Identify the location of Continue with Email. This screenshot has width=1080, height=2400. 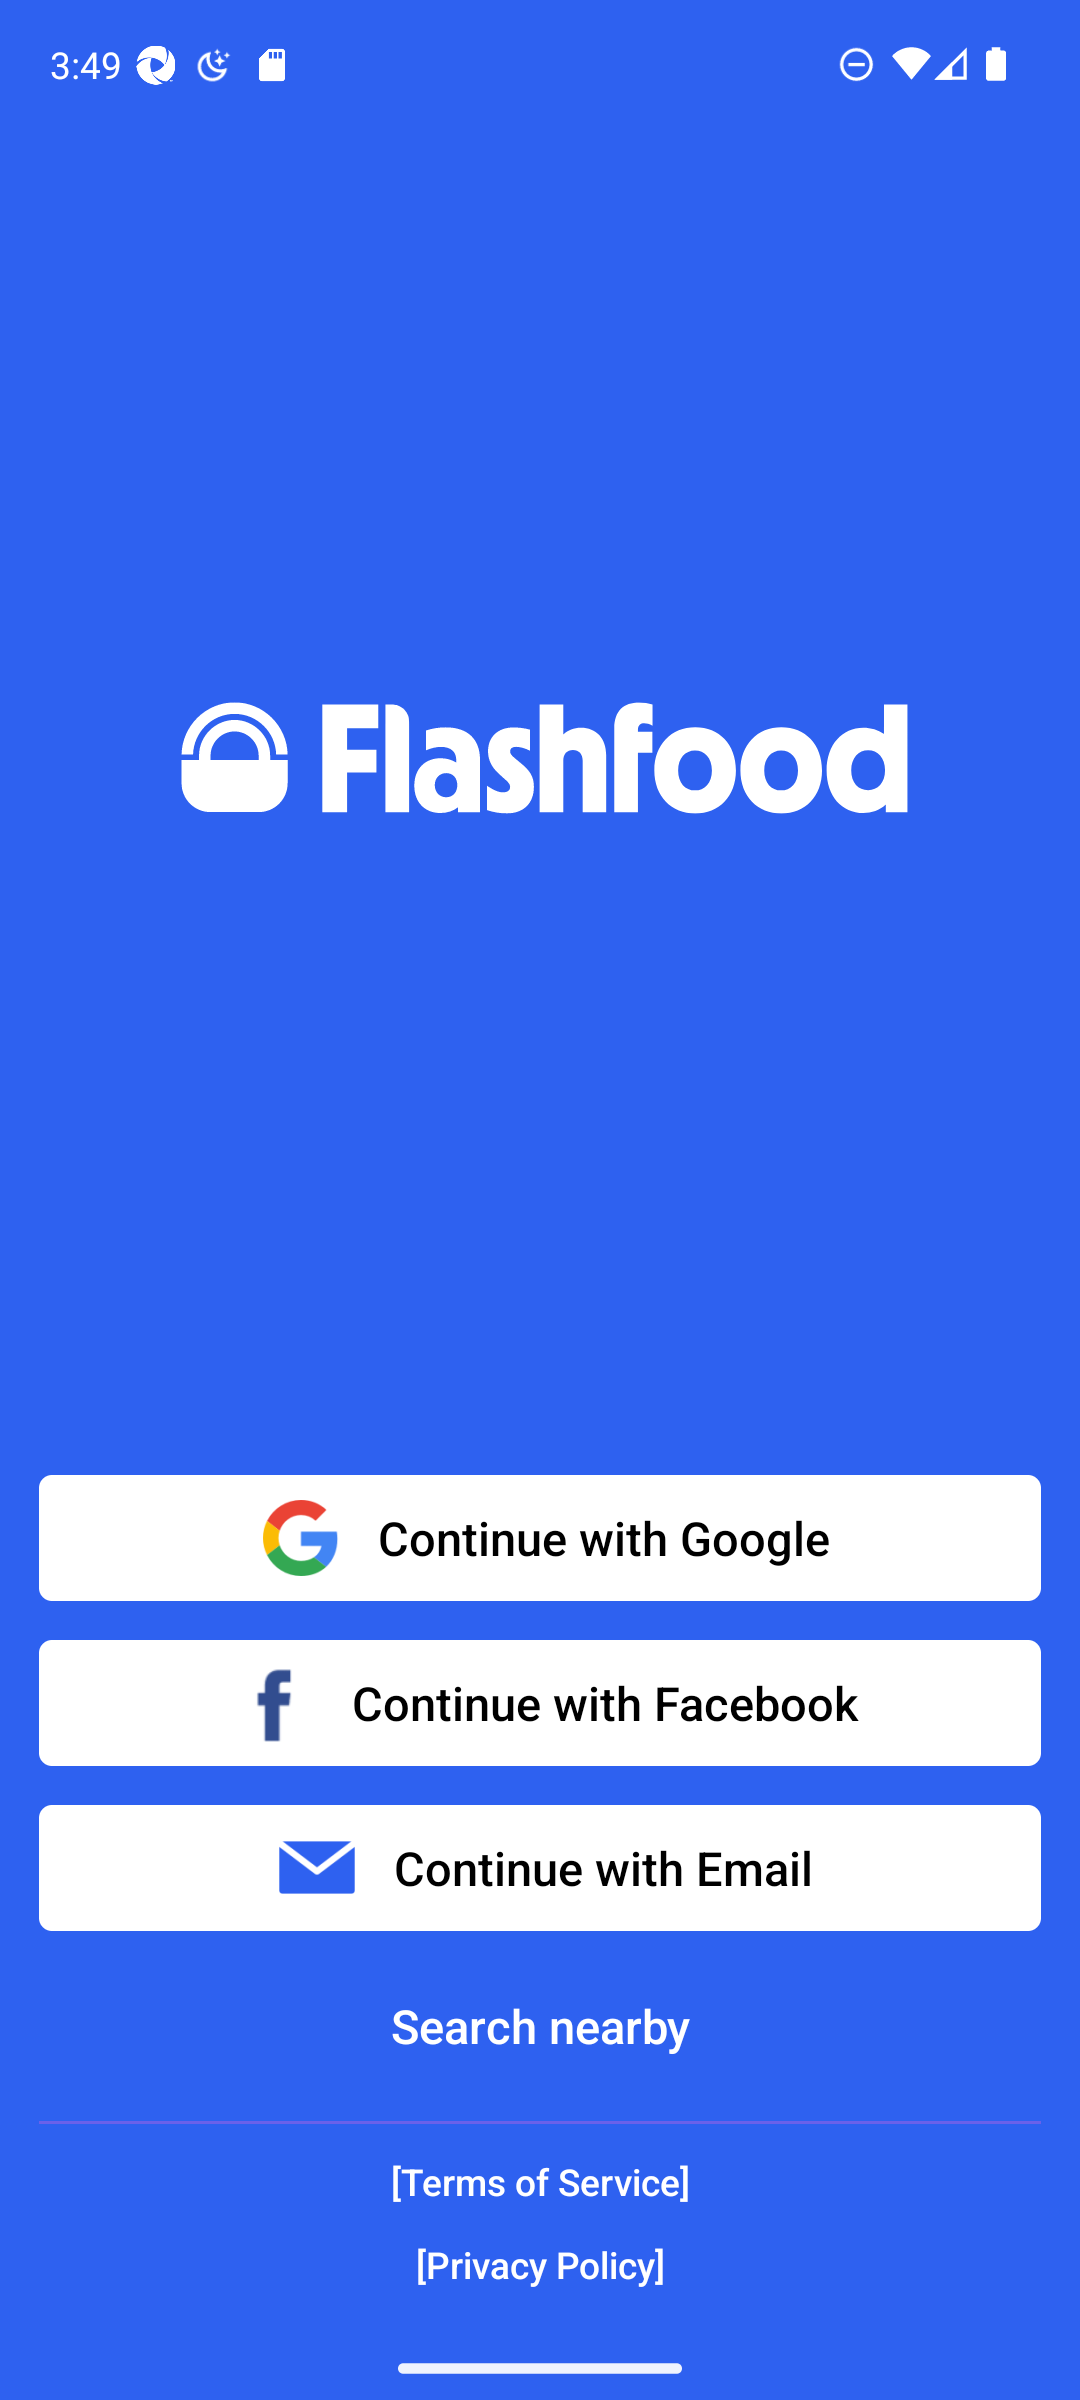
(540, 1868).